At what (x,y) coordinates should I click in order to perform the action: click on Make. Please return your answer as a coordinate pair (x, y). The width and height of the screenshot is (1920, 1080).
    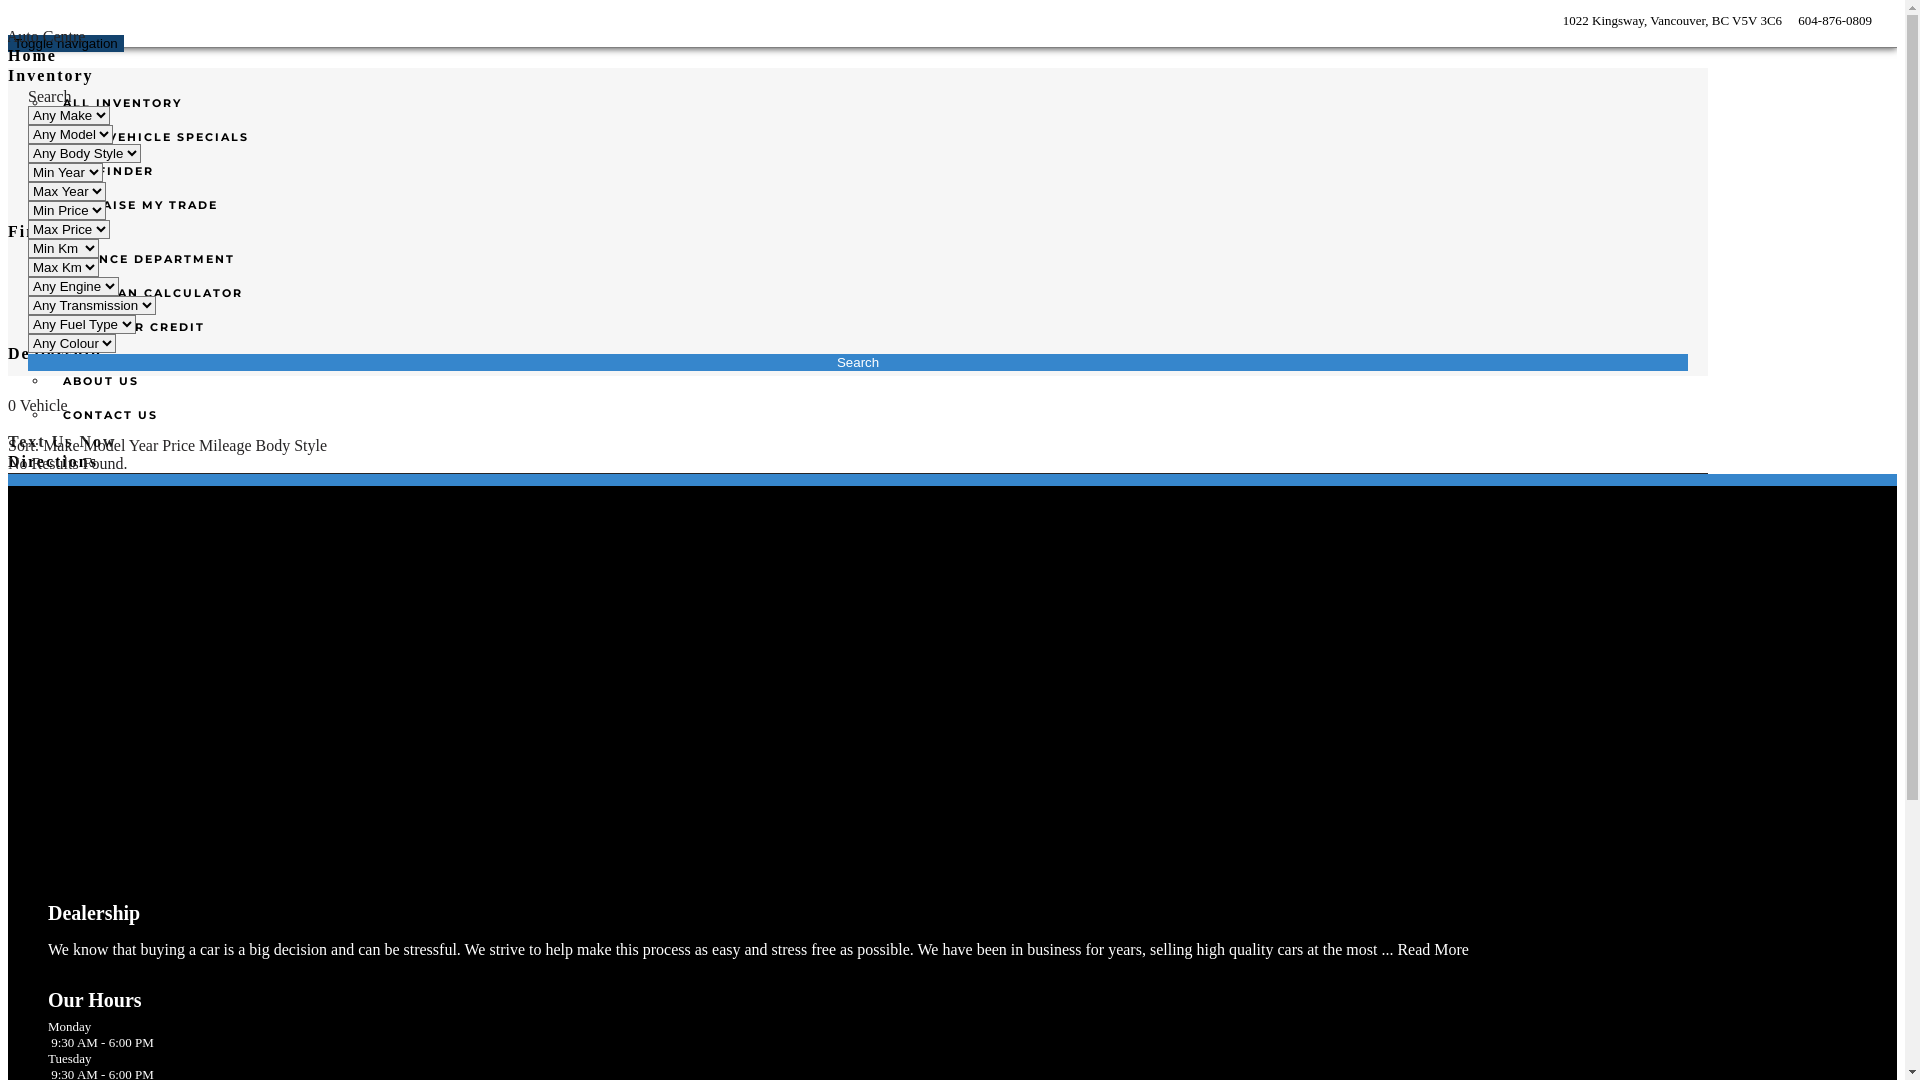
    Looking at the image, I should click on (63, 446).